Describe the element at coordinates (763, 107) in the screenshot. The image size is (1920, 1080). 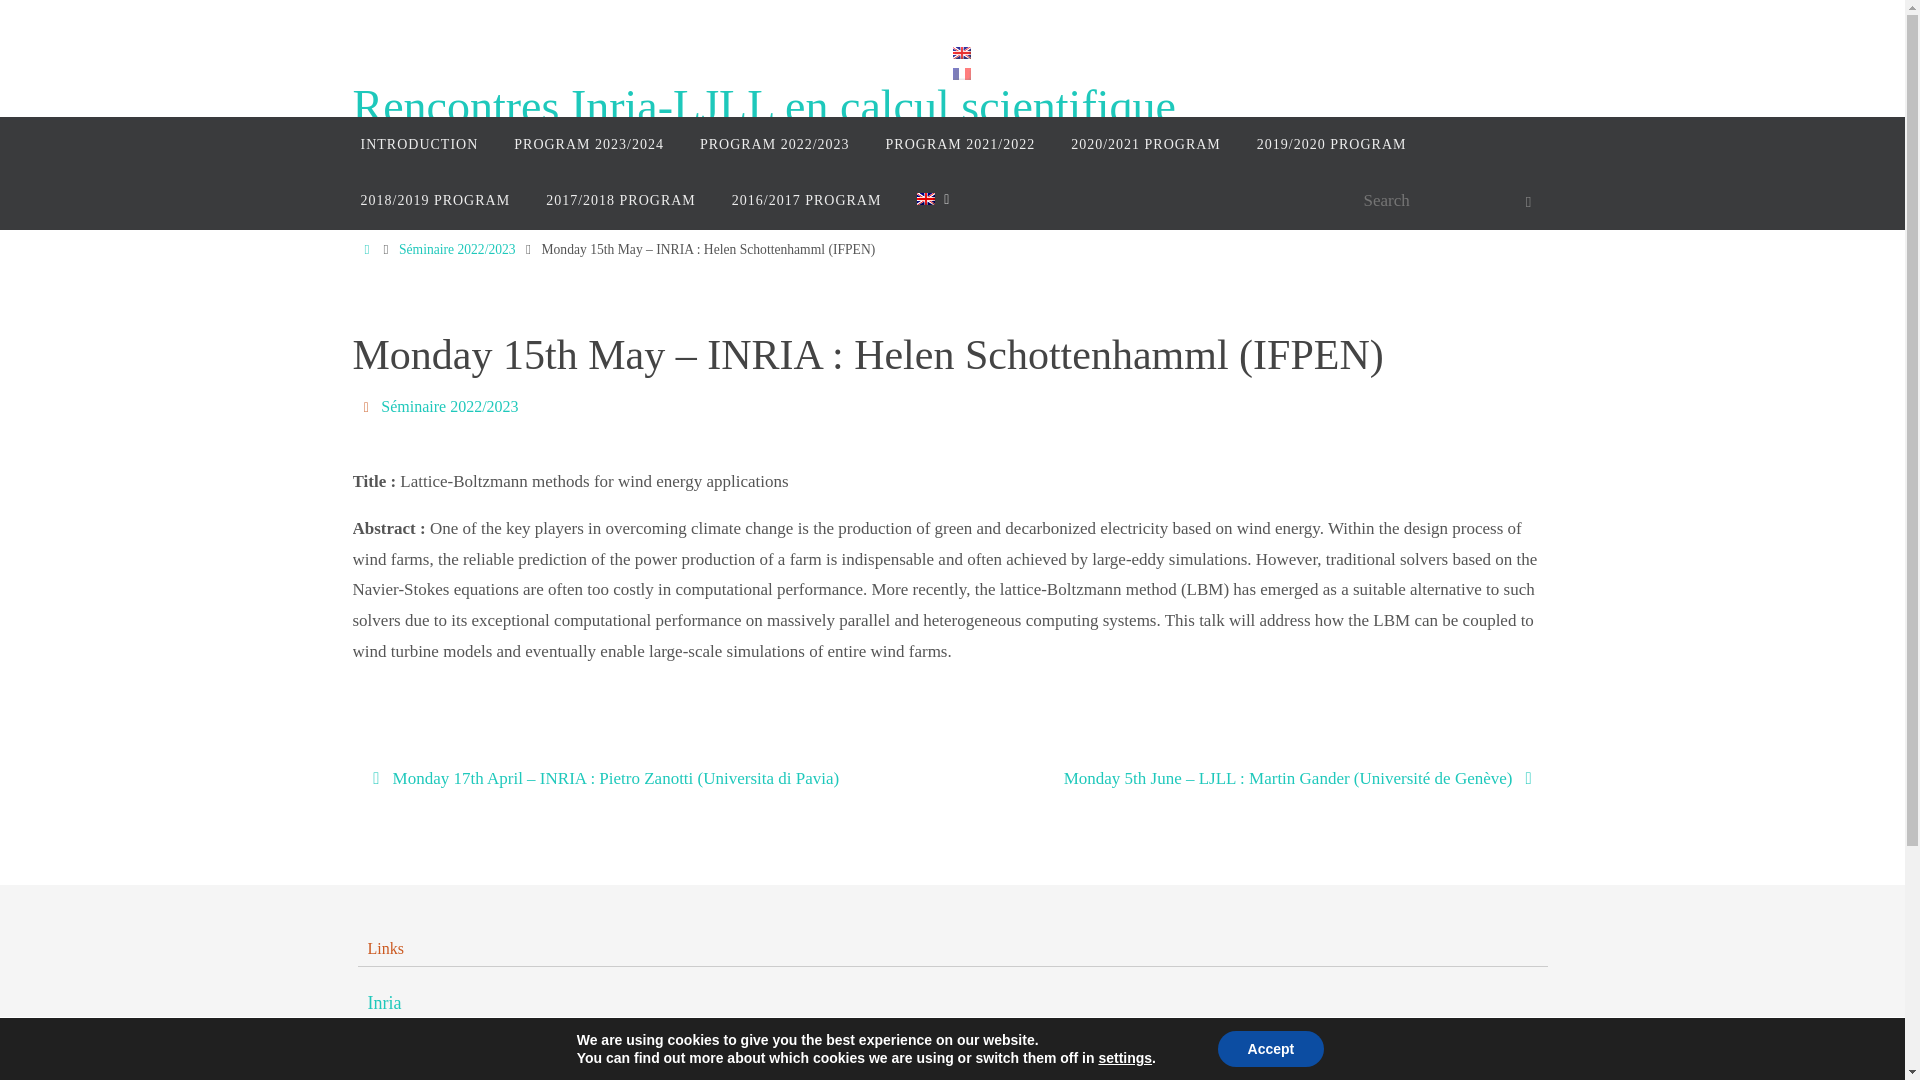
I see `Rencontres Inria-LJLL en calcul scientifique` at that location.